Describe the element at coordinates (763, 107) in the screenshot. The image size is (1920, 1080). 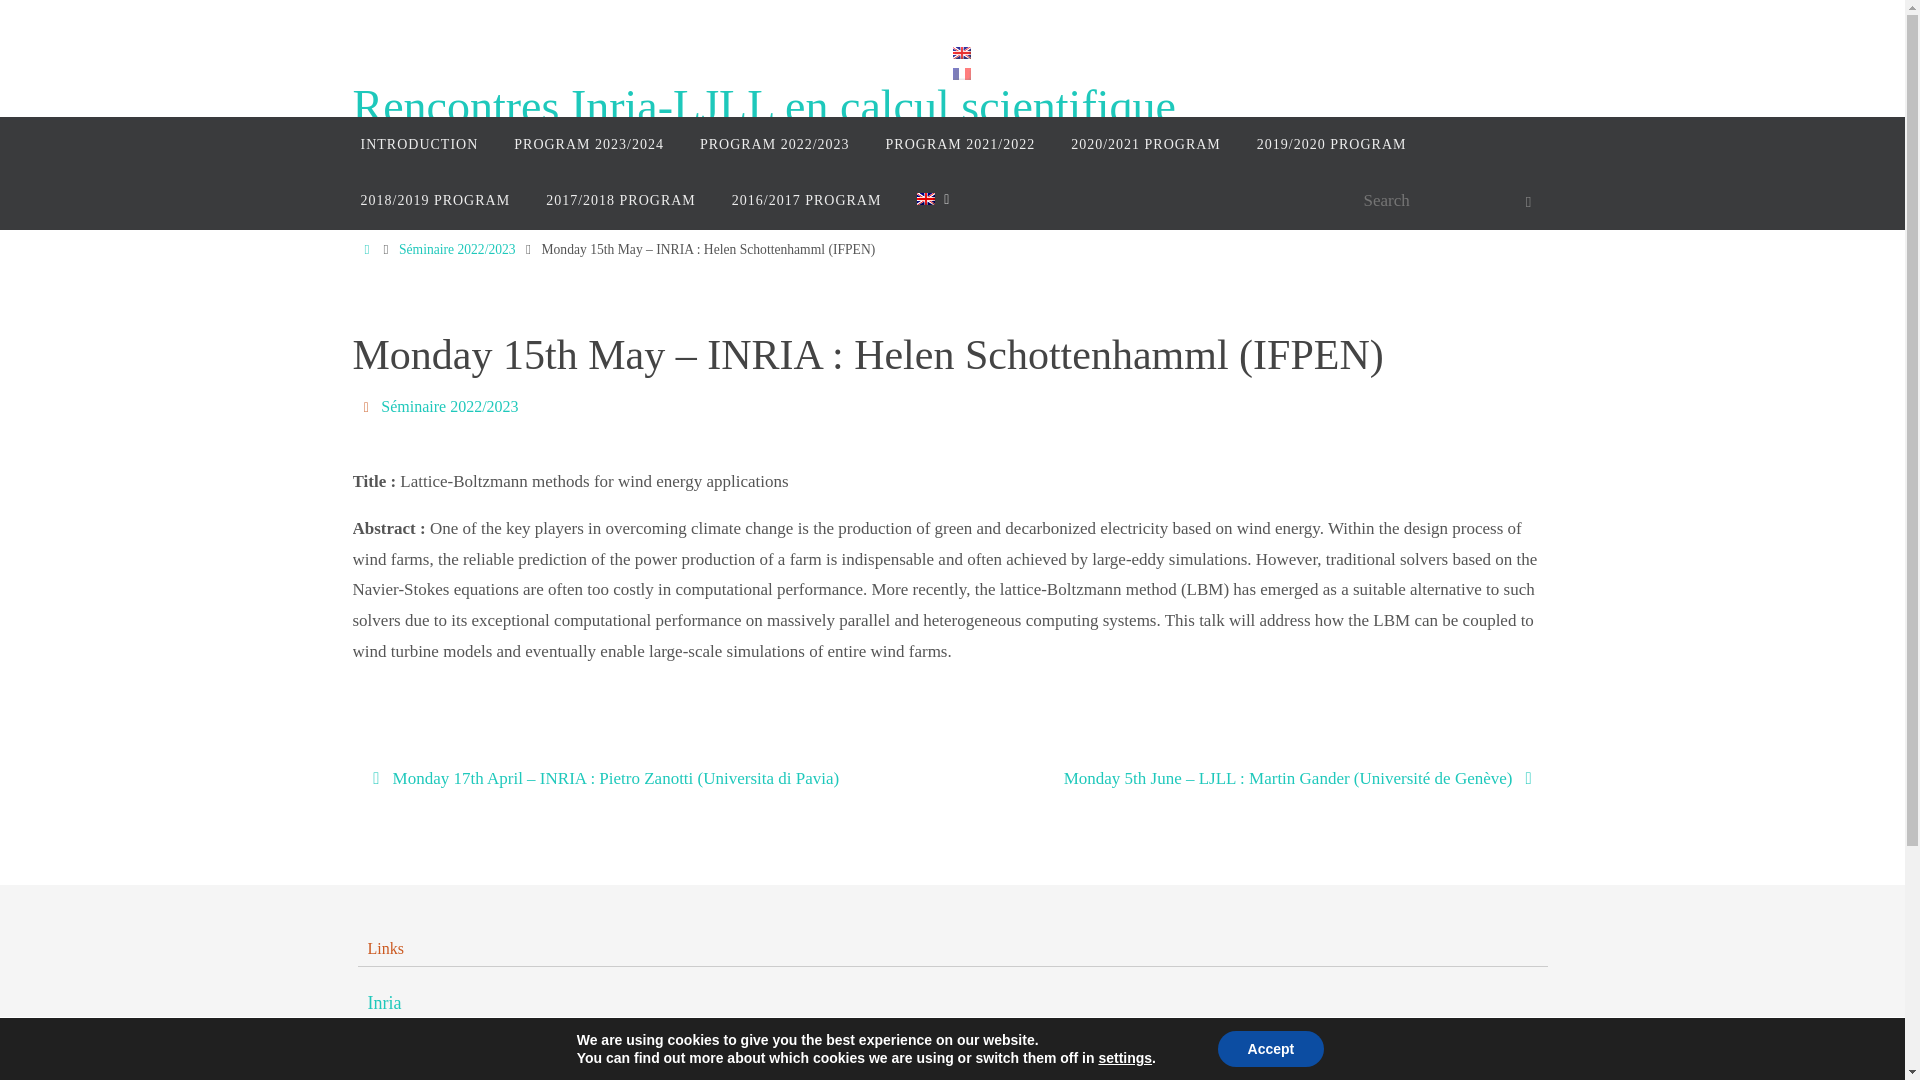
I see `Rencontres Inria-LJLL en calcul scientifique` at that location.